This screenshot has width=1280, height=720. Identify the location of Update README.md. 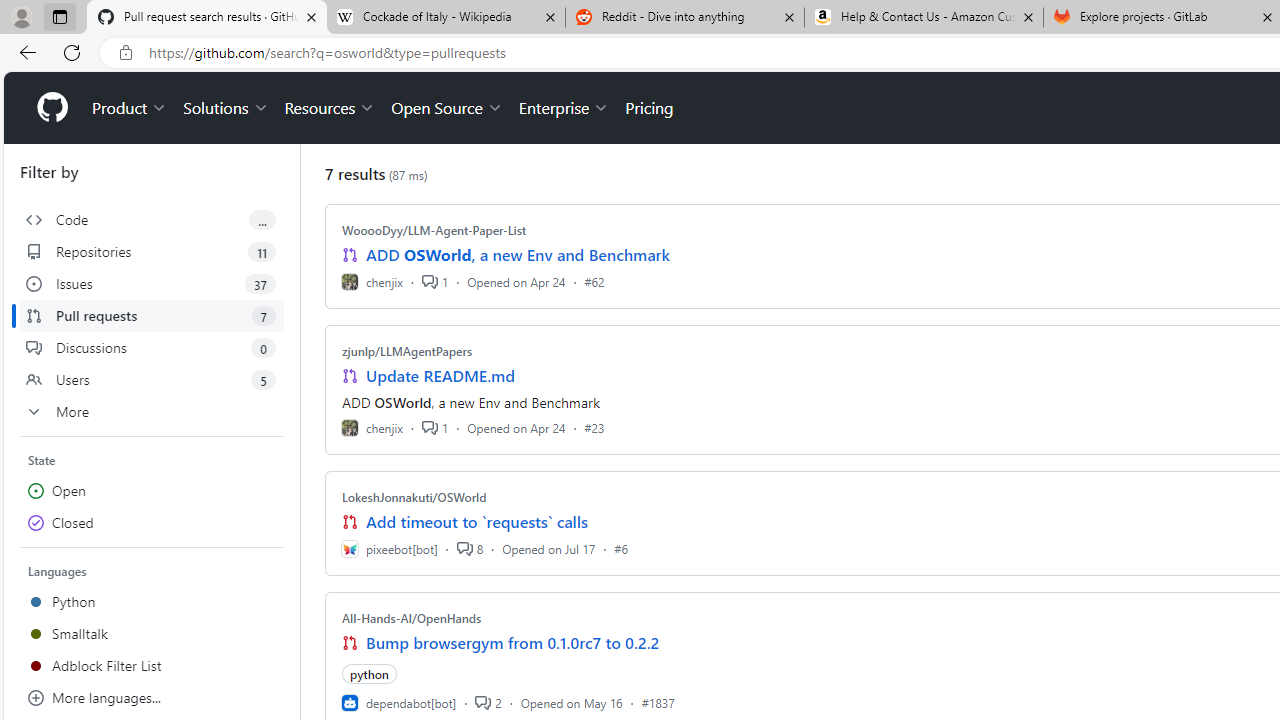
(440, 376).